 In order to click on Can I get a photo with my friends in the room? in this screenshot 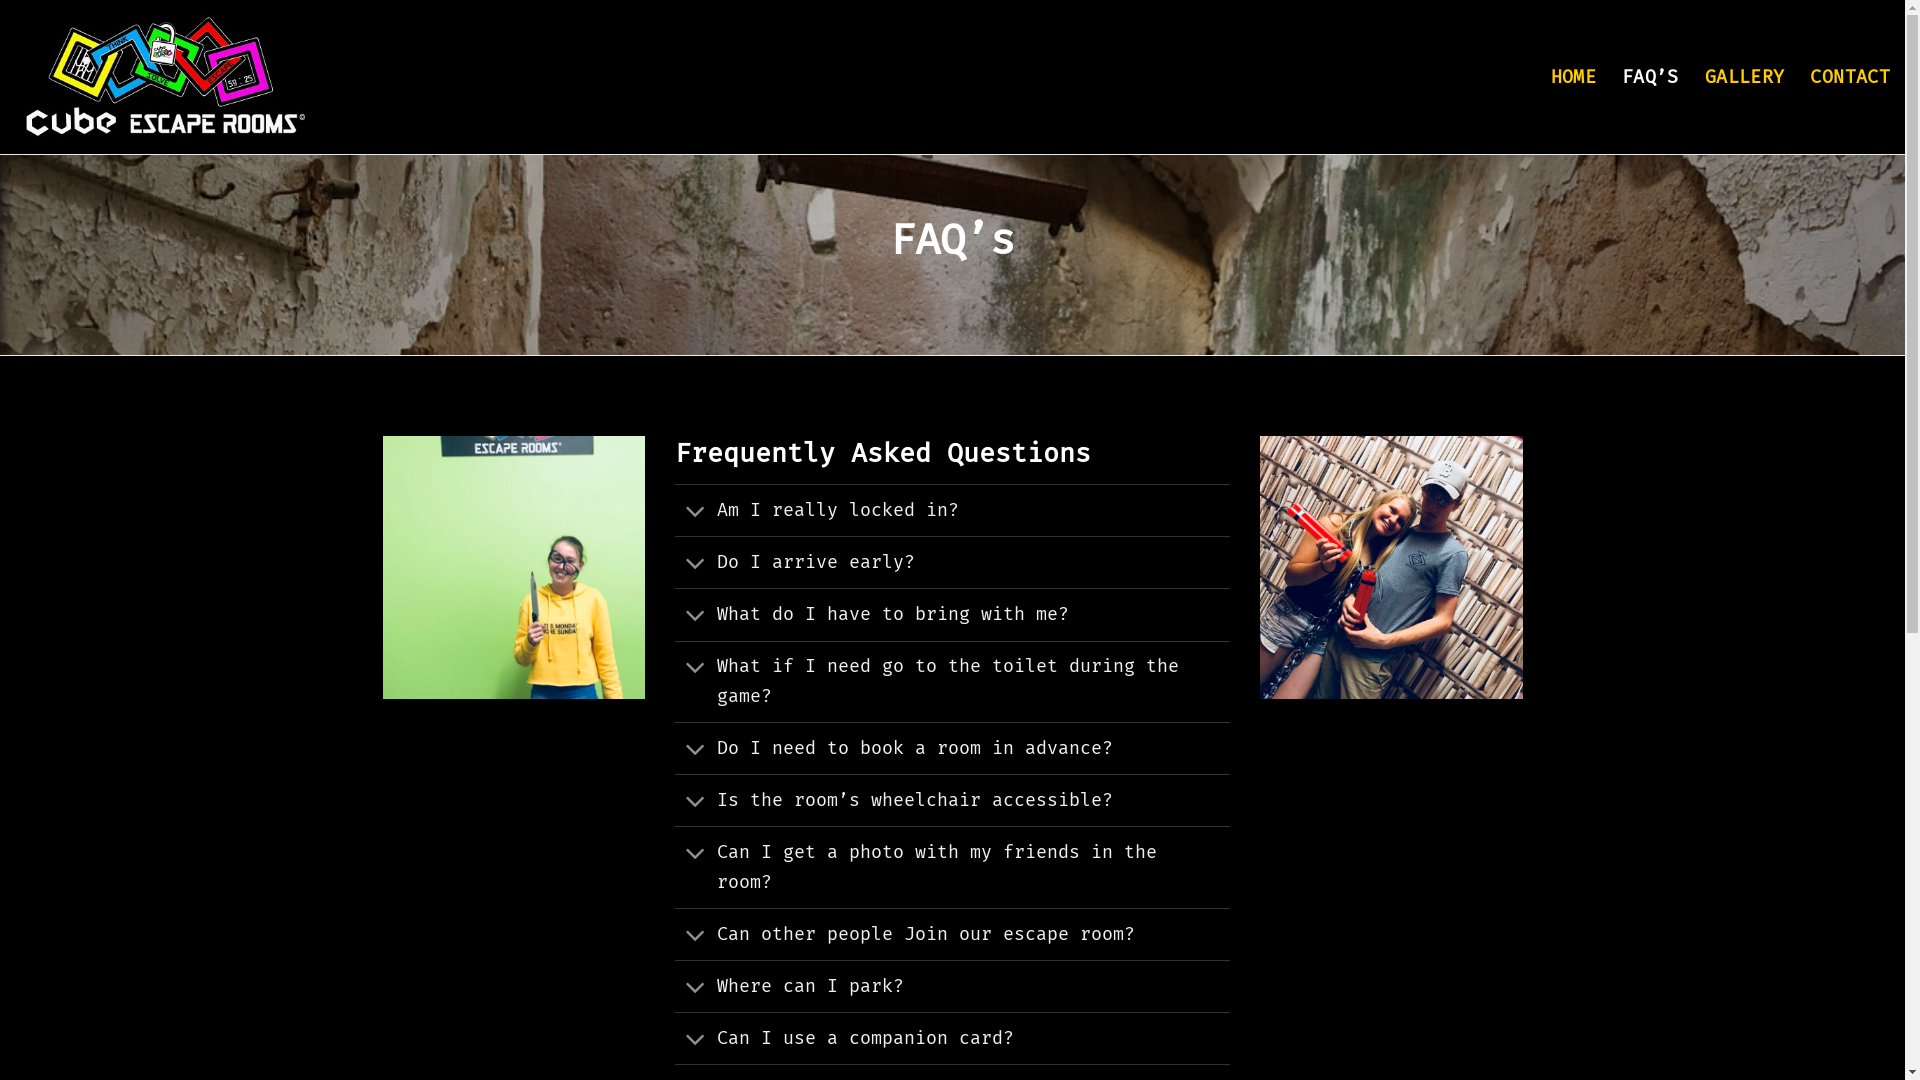, I will do `click(952, 866)`.